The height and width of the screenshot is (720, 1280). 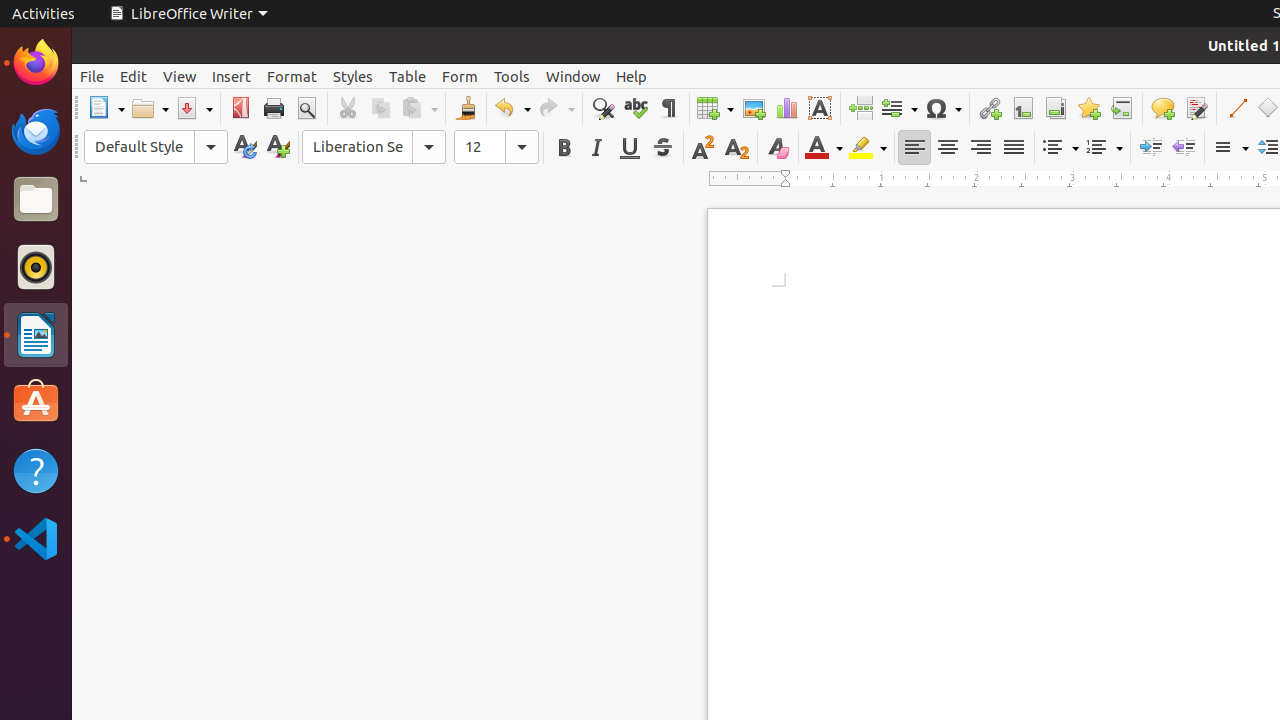 I want to click on Font Size, so click(x=496, y=147).